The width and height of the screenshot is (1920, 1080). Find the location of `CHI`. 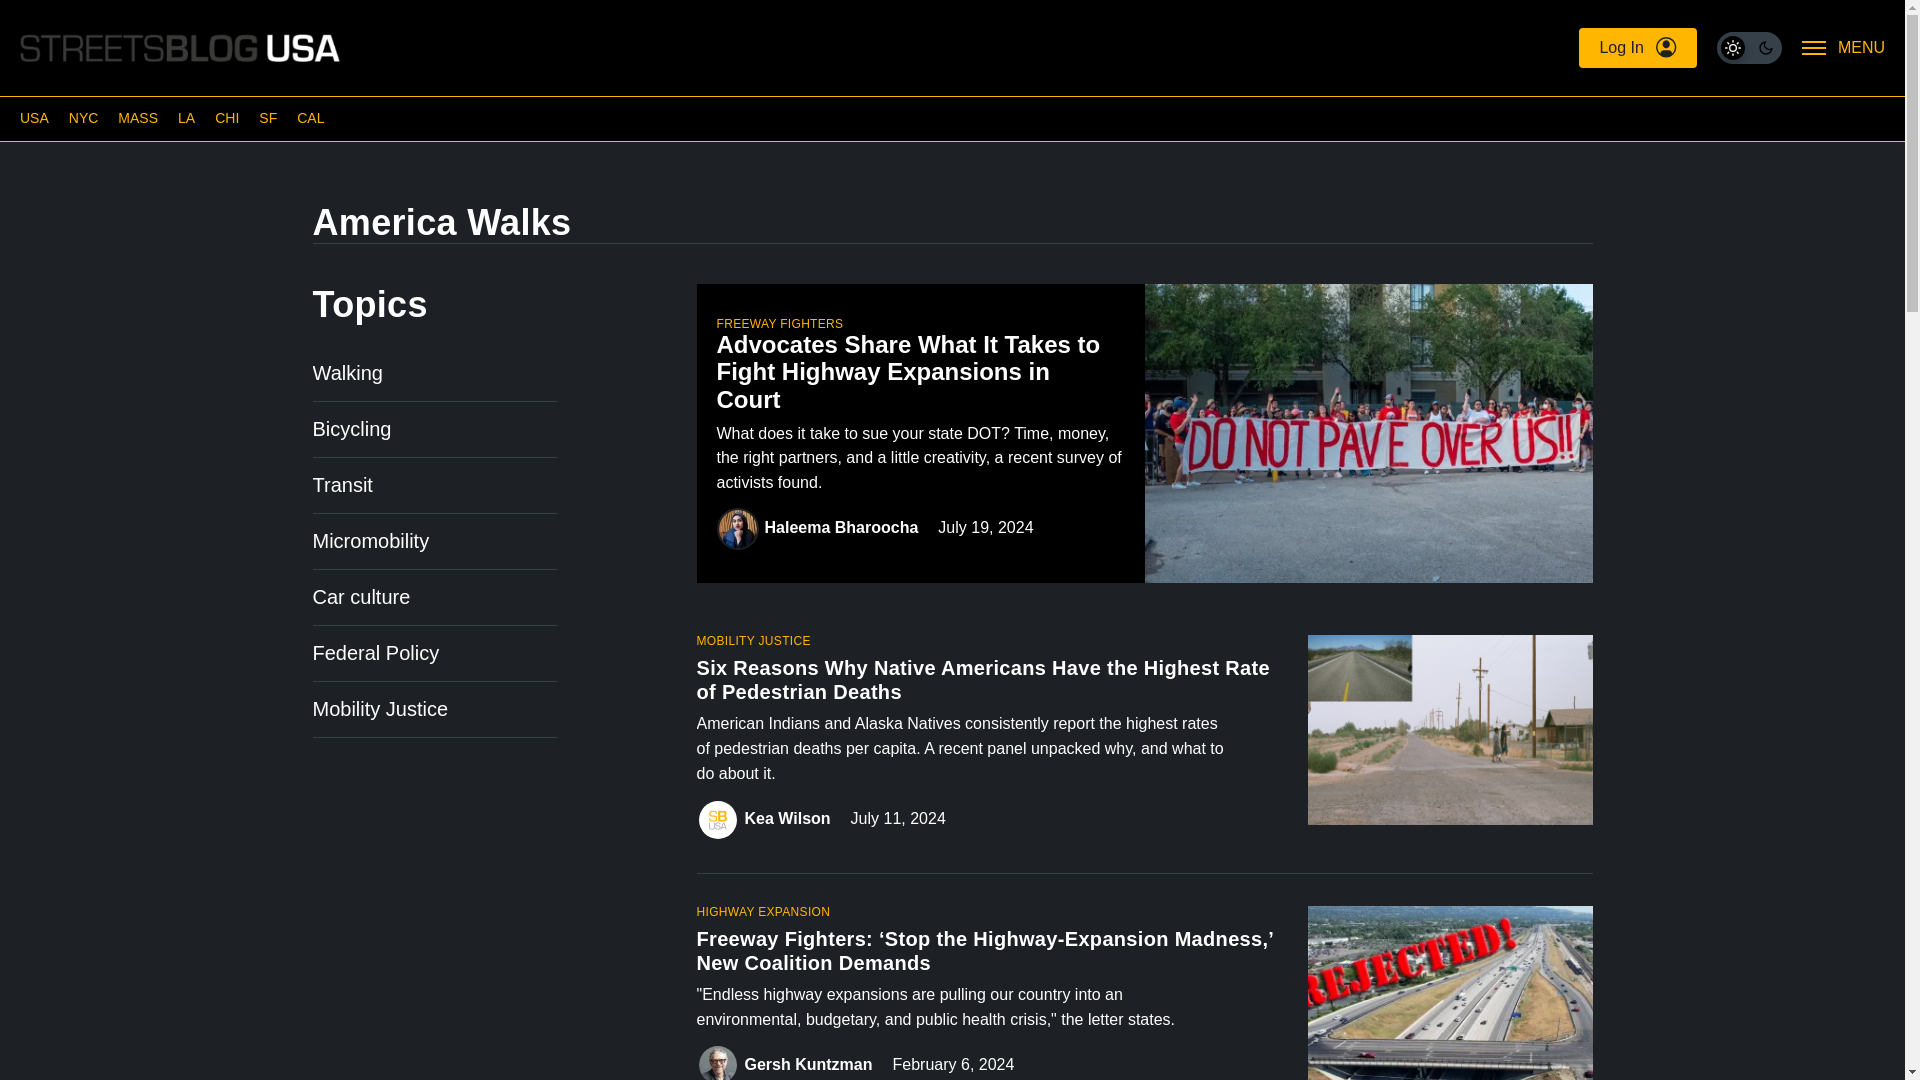

CHI is located at coordinates (226, 118).